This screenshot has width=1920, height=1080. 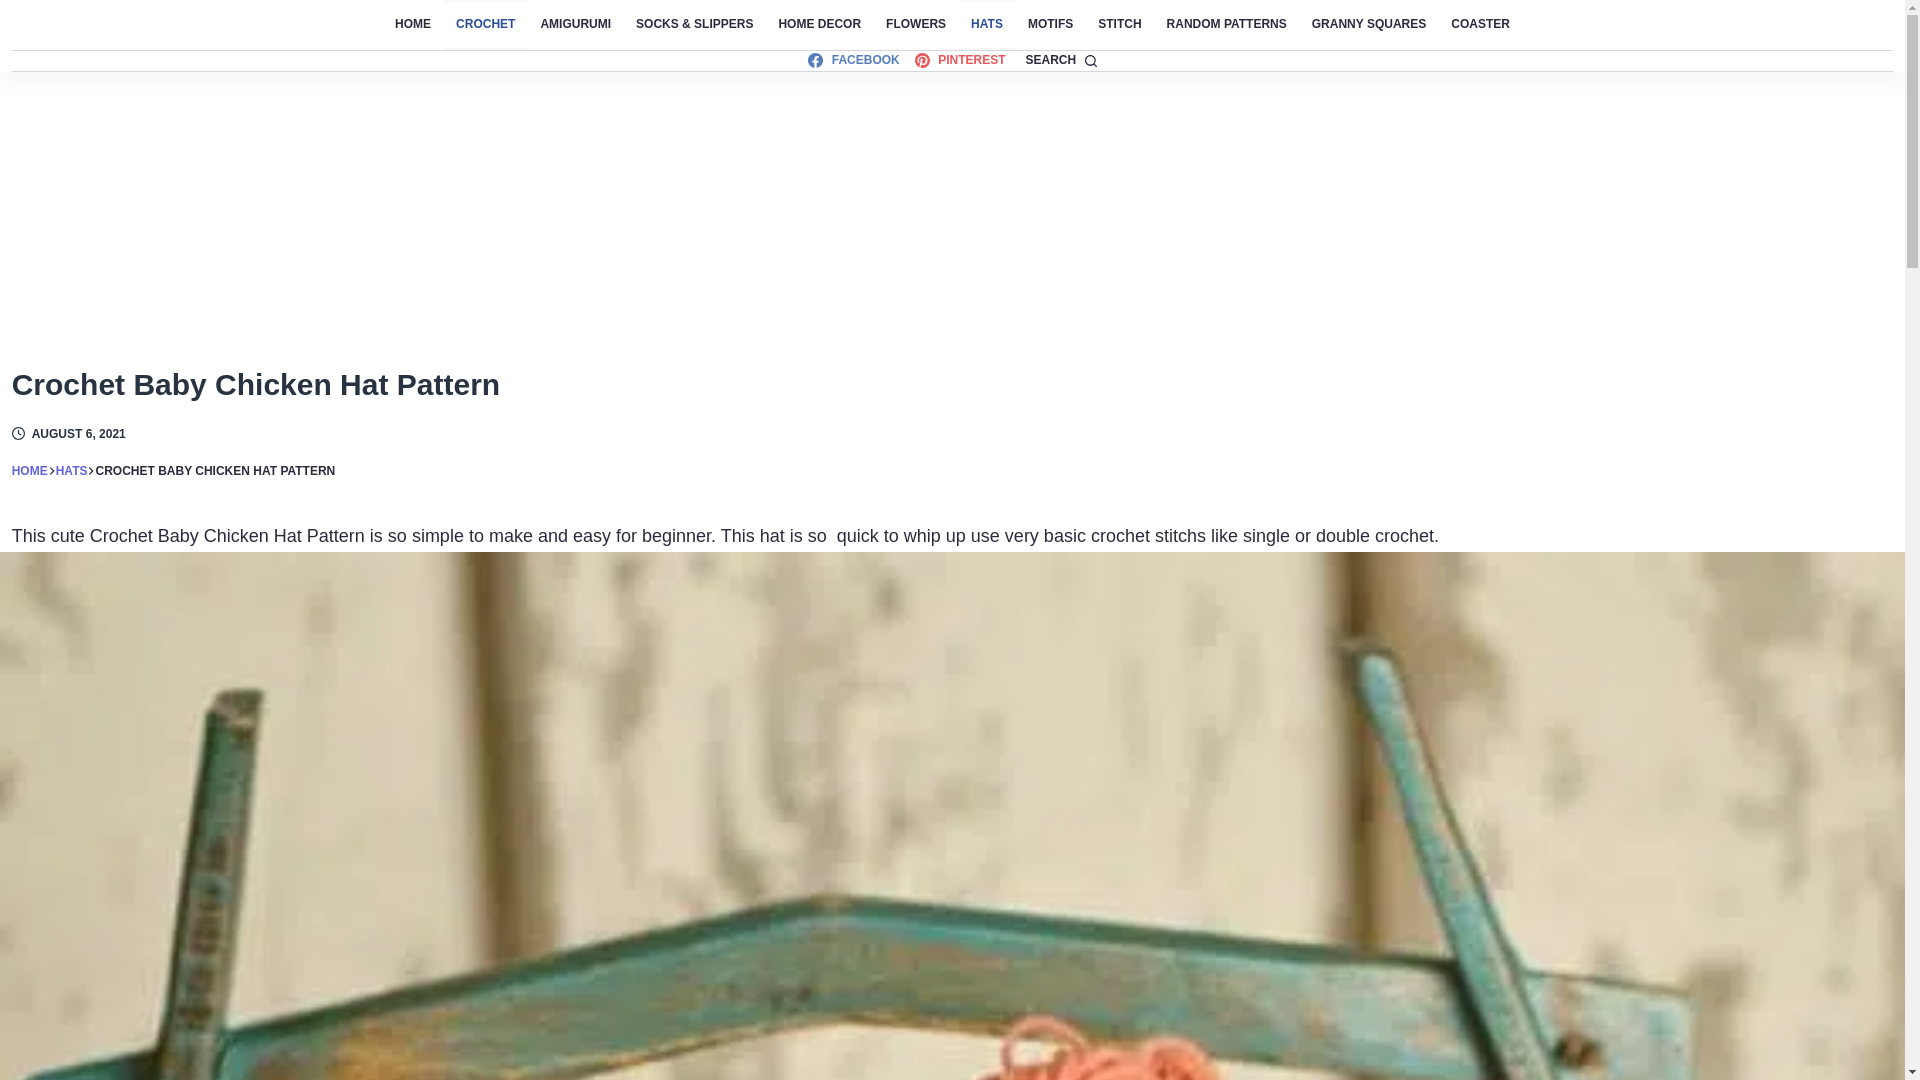 I want to click on Crochet Baby Chicken Hat Pattern, so click(x=952, y=384).